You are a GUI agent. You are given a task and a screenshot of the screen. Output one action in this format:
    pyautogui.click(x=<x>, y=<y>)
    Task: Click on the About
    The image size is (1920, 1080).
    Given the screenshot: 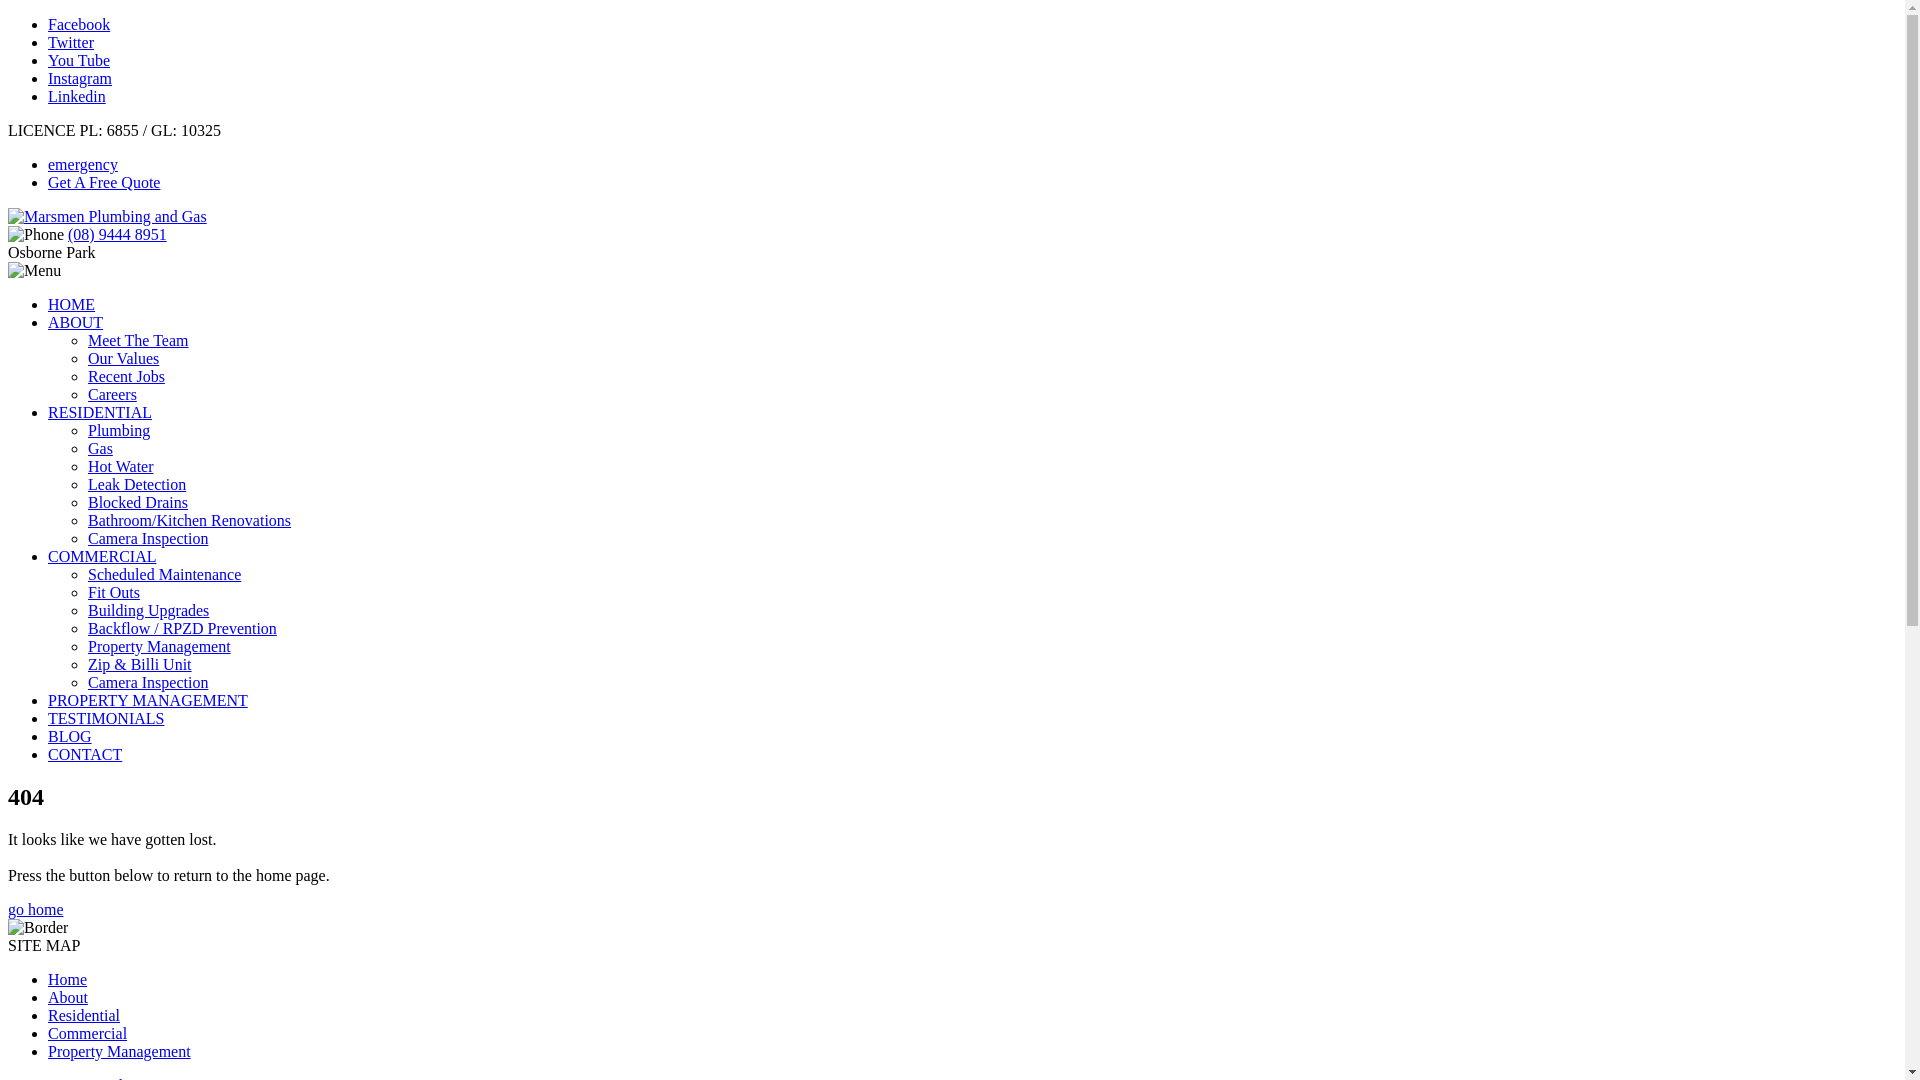 What is the action you would take?
    pyautogui.click(x=68, y=998)
    